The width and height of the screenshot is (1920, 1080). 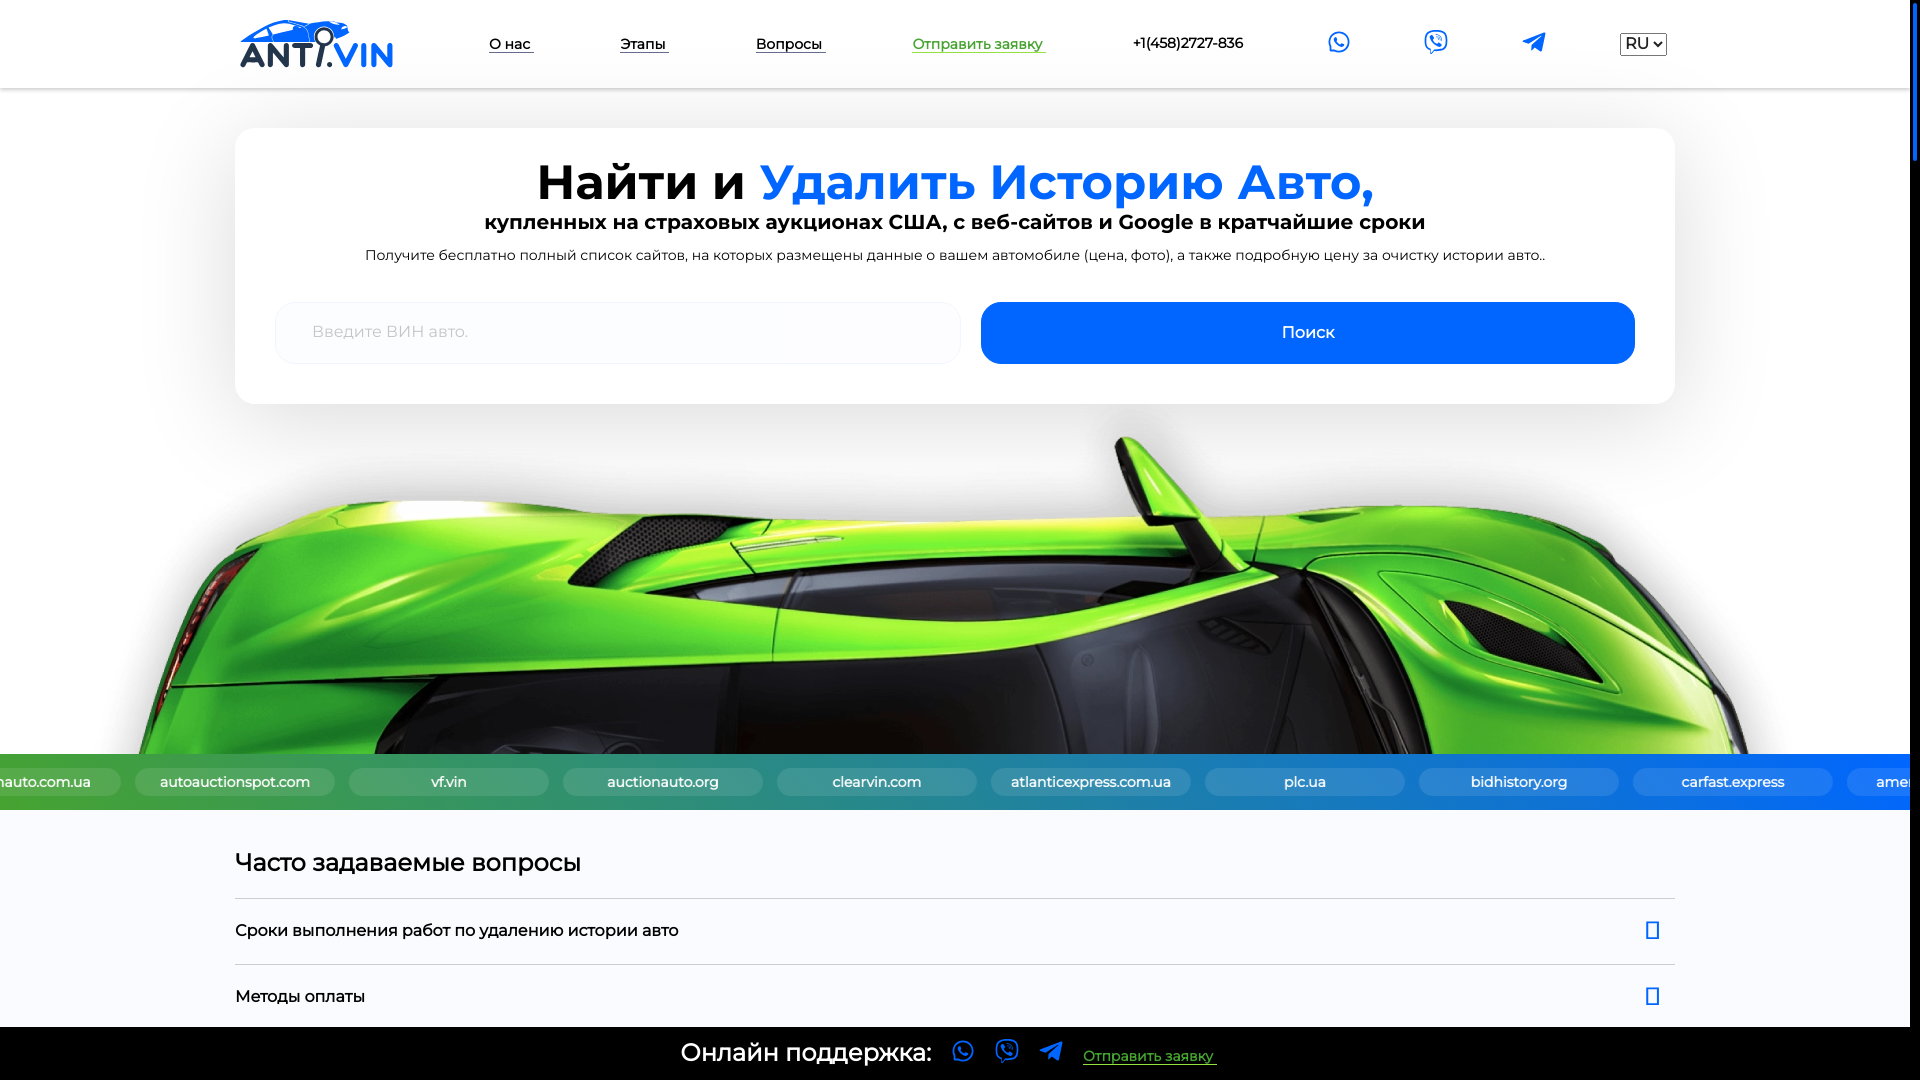 What do you see at coordinates (1498, 782) in the screenshot?
I see `clearvin.com` at bounding box center [1498, 782].